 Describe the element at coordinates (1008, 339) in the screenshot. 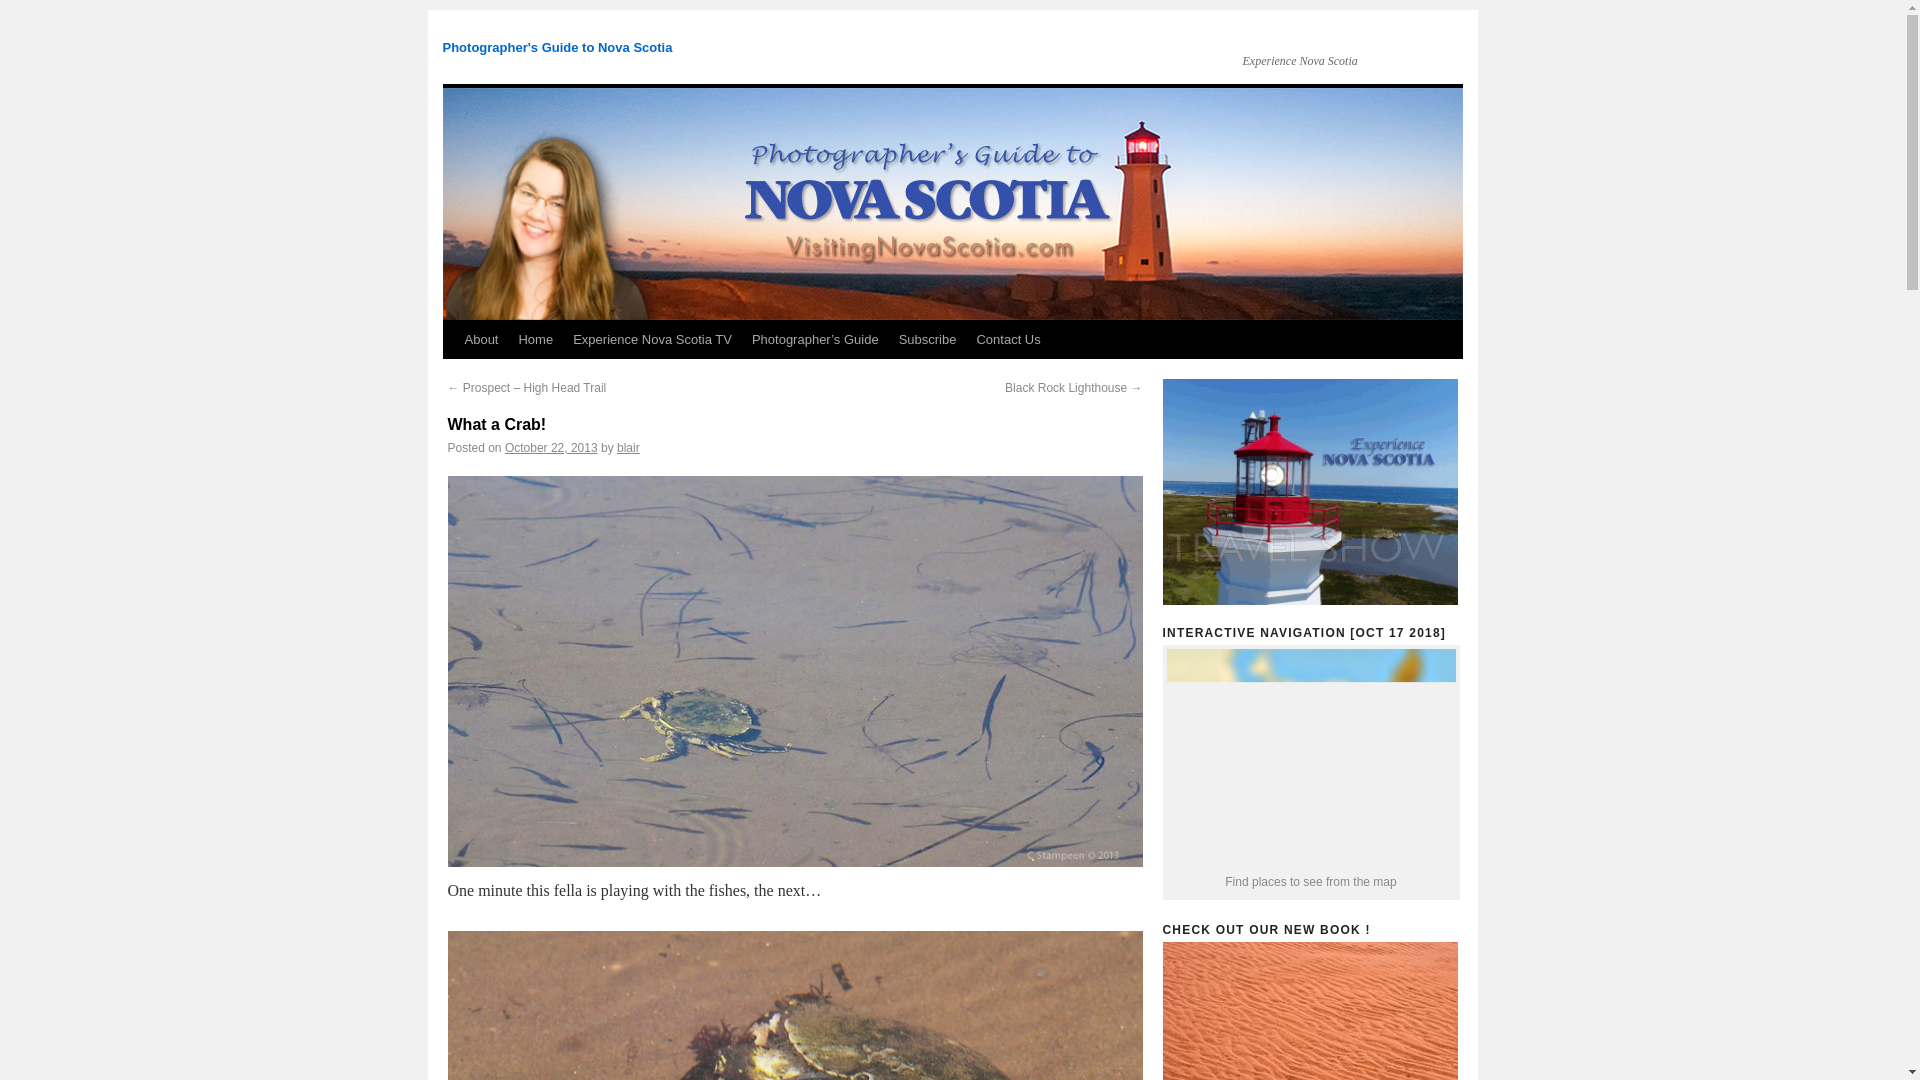

I see `Contact Us` at that location.